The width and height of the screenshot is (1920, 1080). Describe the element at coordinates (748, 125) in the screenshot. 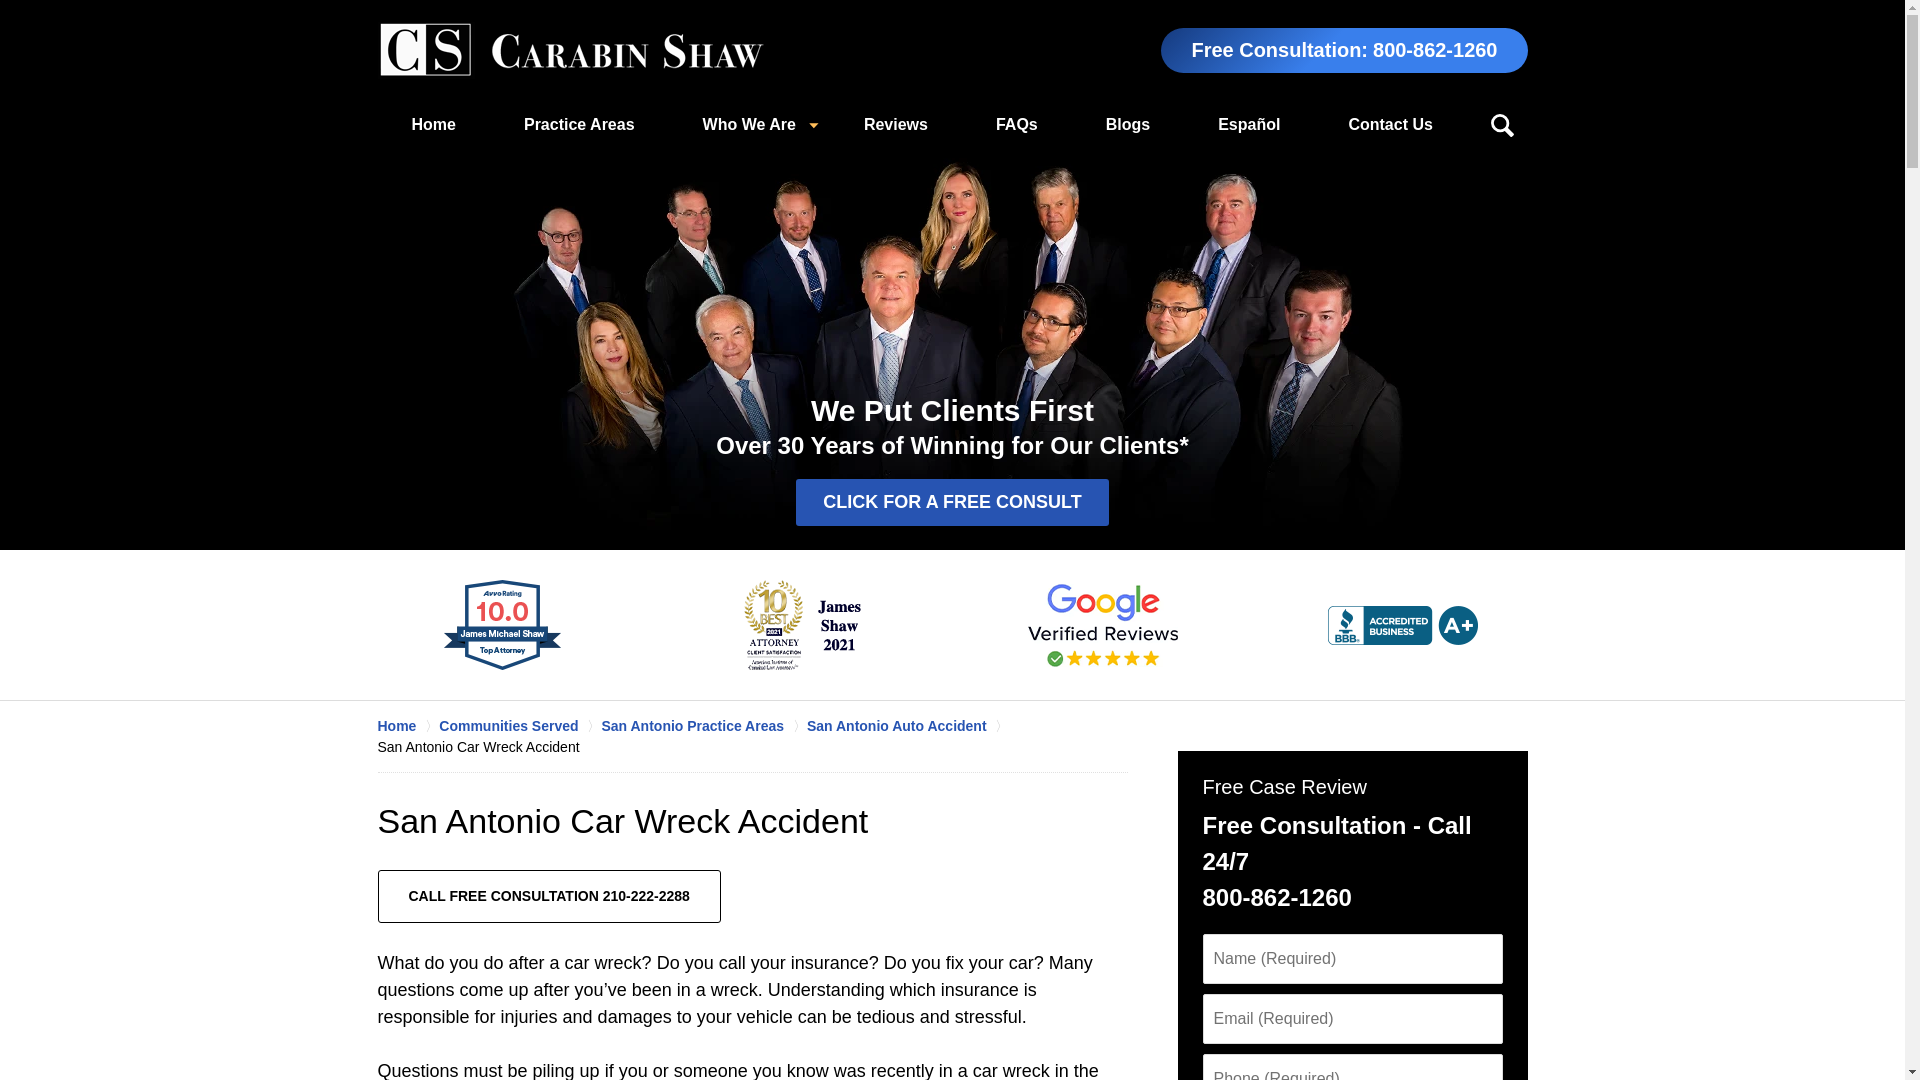

I see `Who We Are` at that location.